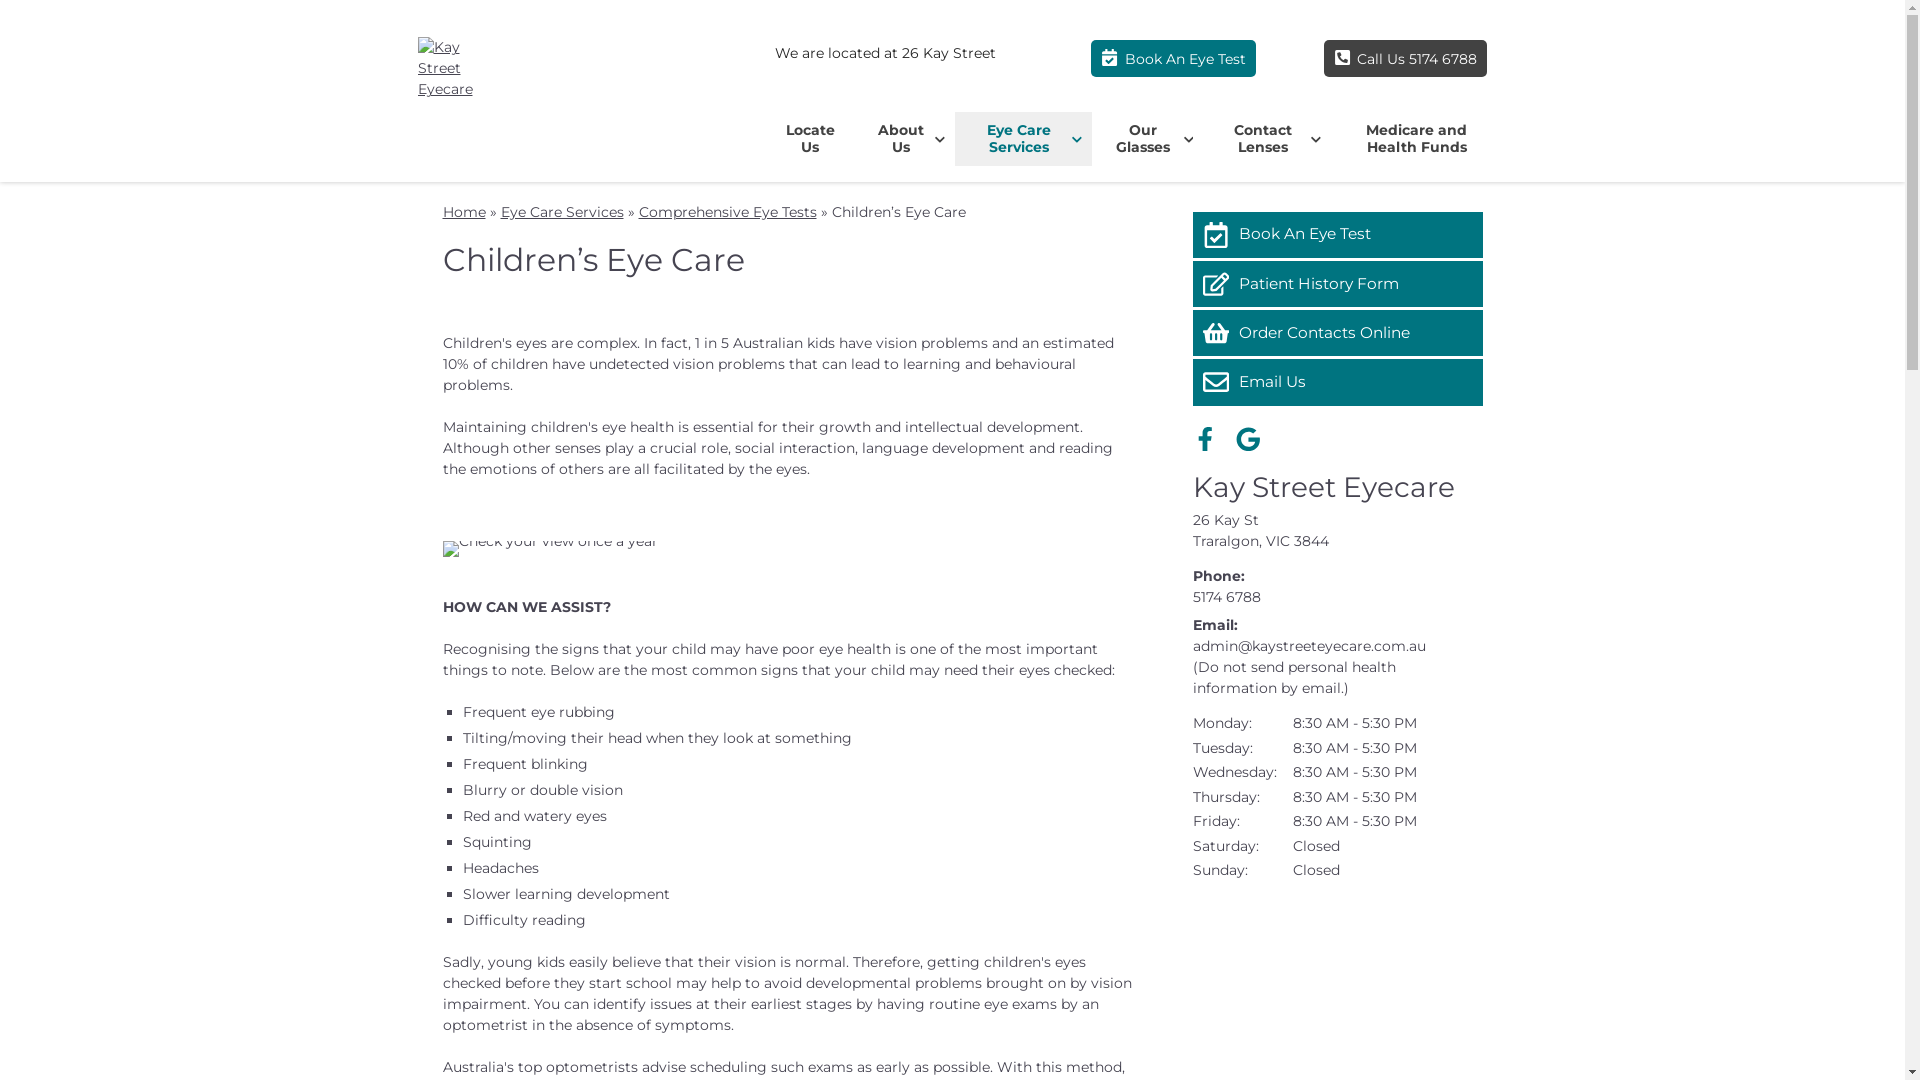  I want to click on Book An Eye Test, so click(1337, 235).